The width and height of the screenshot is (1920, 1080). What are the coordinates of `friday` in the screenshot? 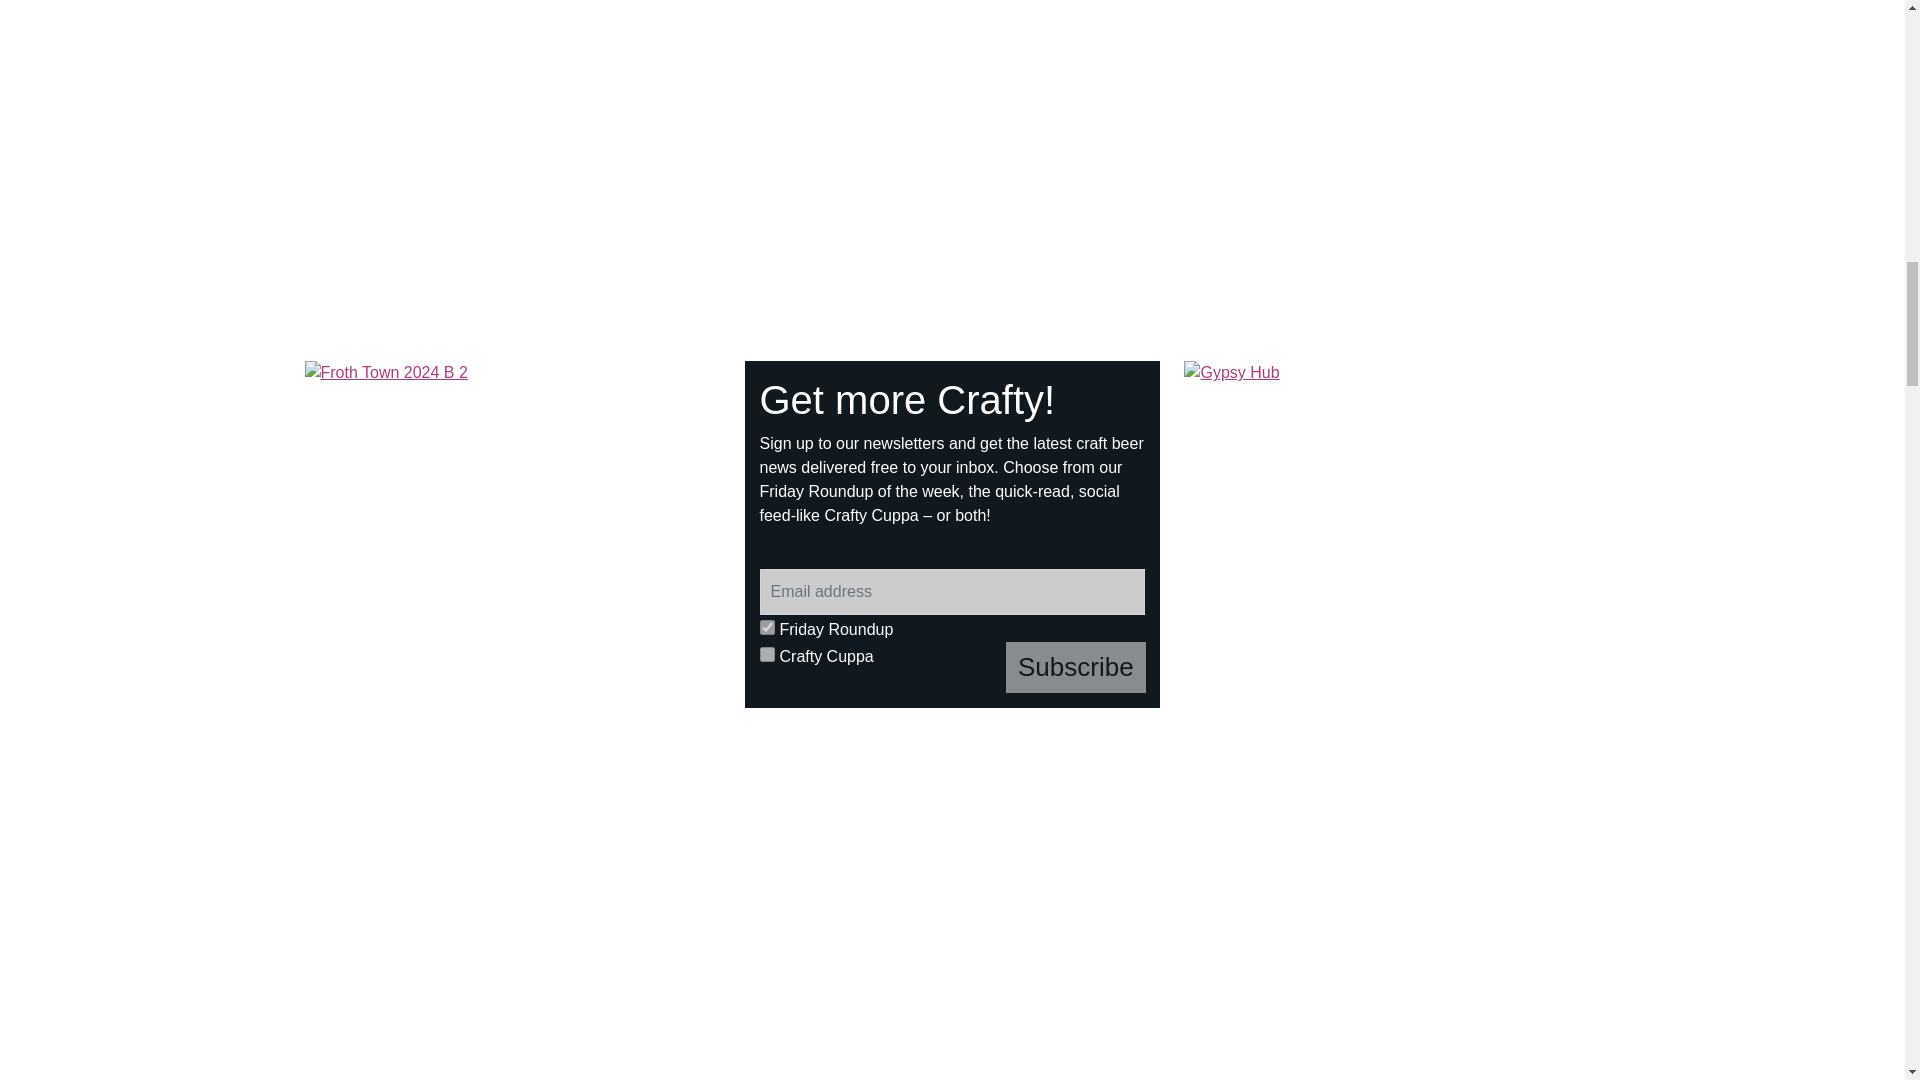 It's located at (768, 627).